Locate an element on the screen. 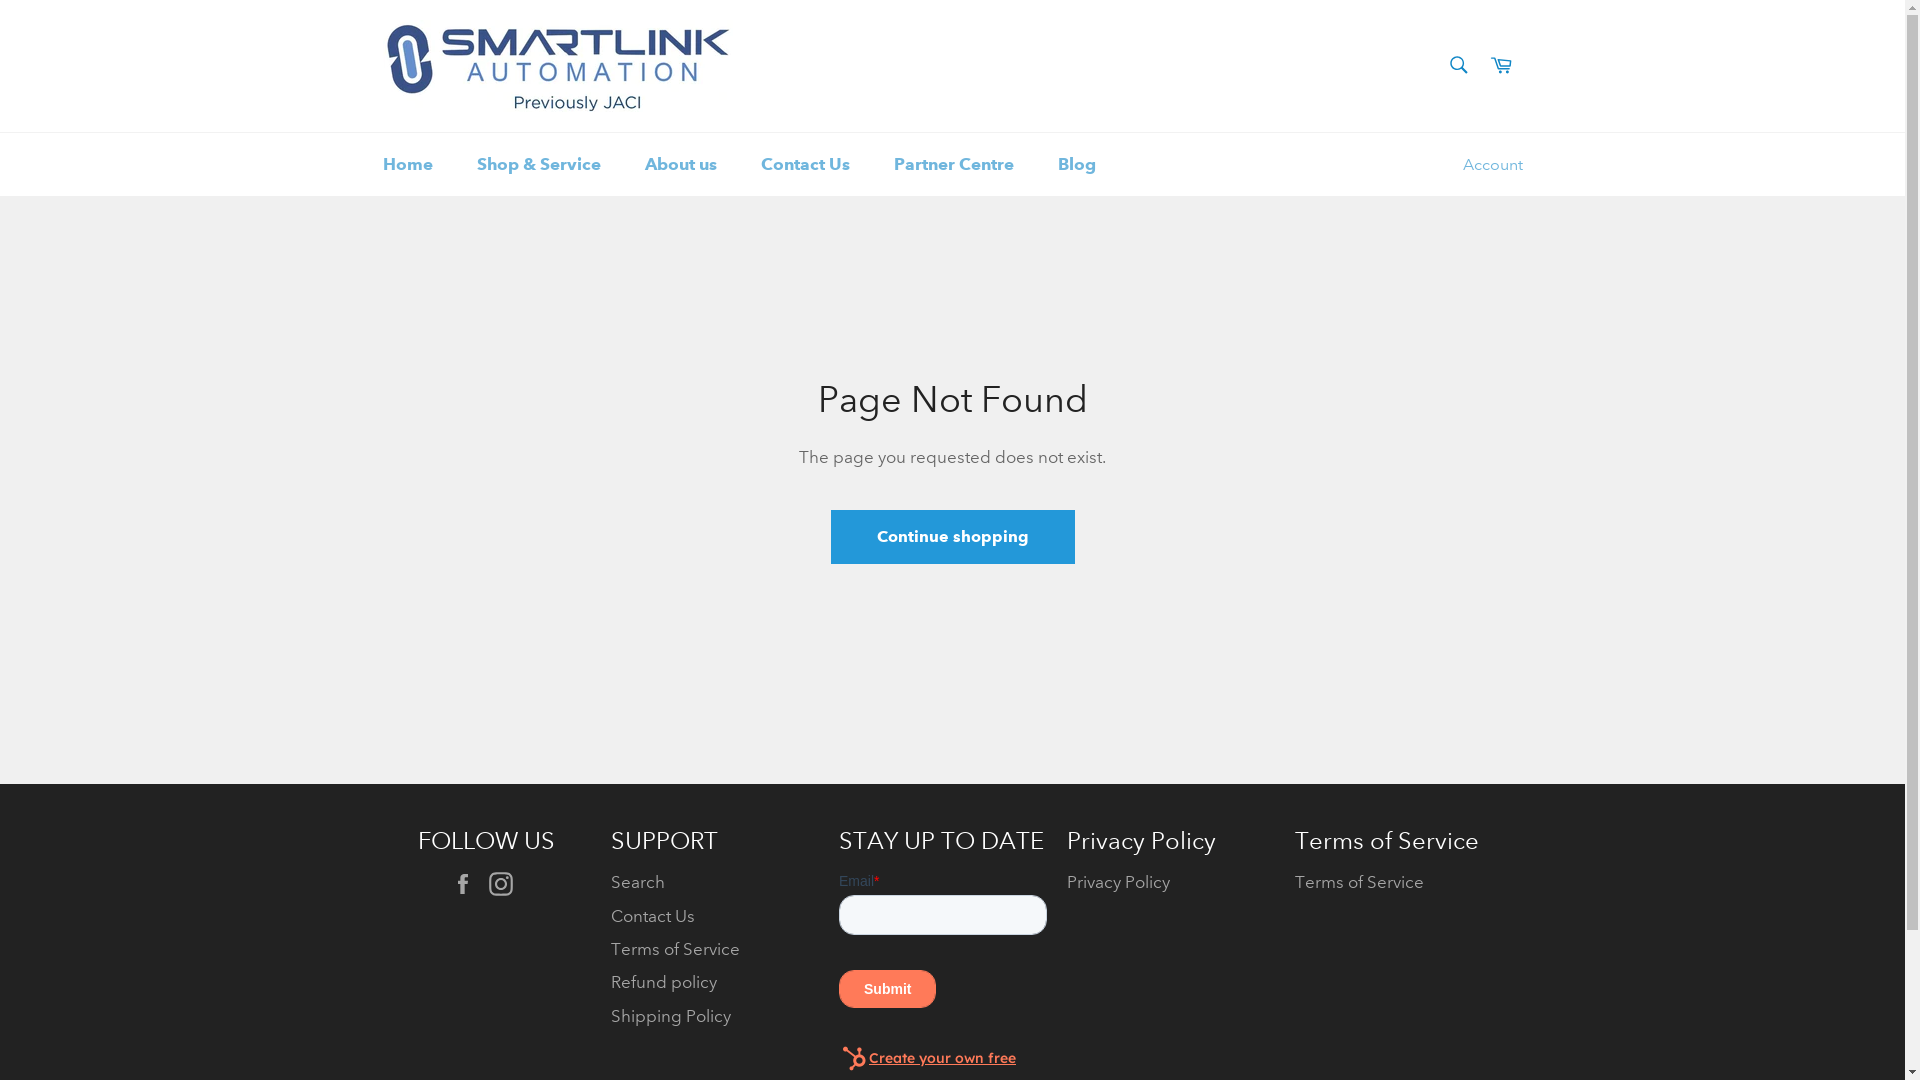 This screenshot has height=1080, width=1920. Cart is located at coordinates (1501, 66).